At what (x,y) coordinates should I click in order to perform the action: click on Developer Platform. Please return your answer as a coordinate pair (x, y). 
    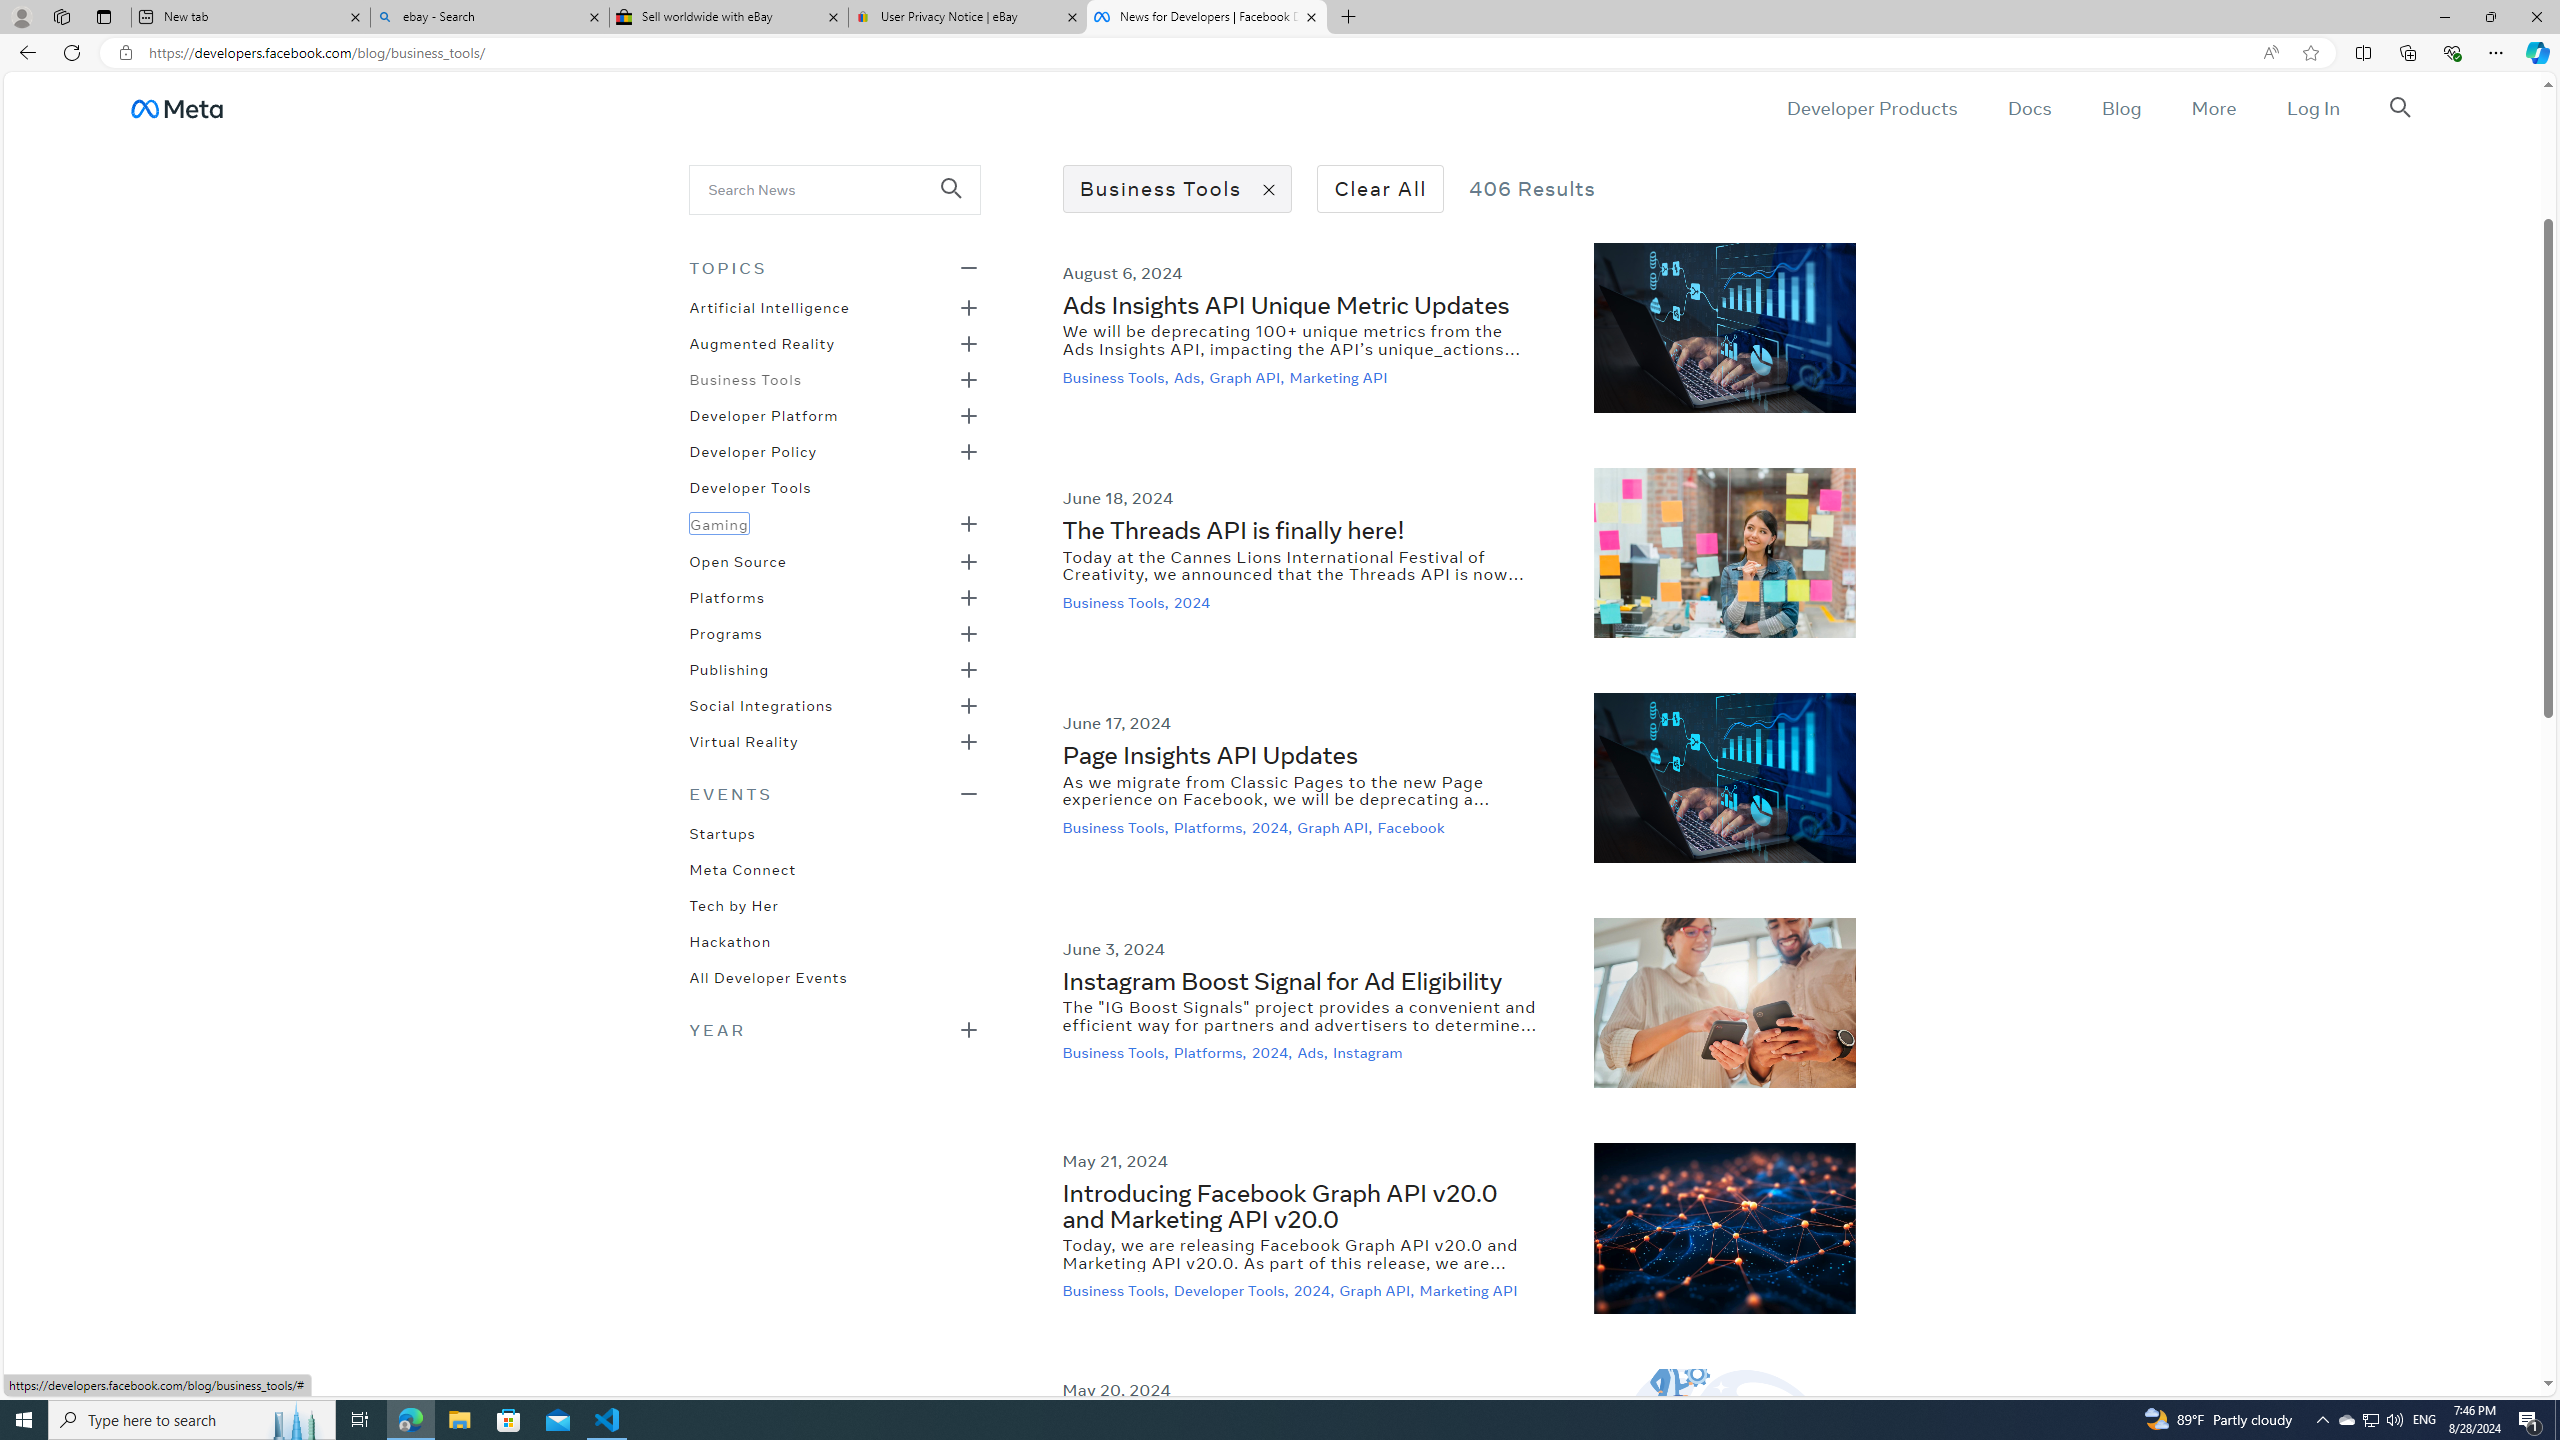
    Looking at the image, I should click on (764, 414).